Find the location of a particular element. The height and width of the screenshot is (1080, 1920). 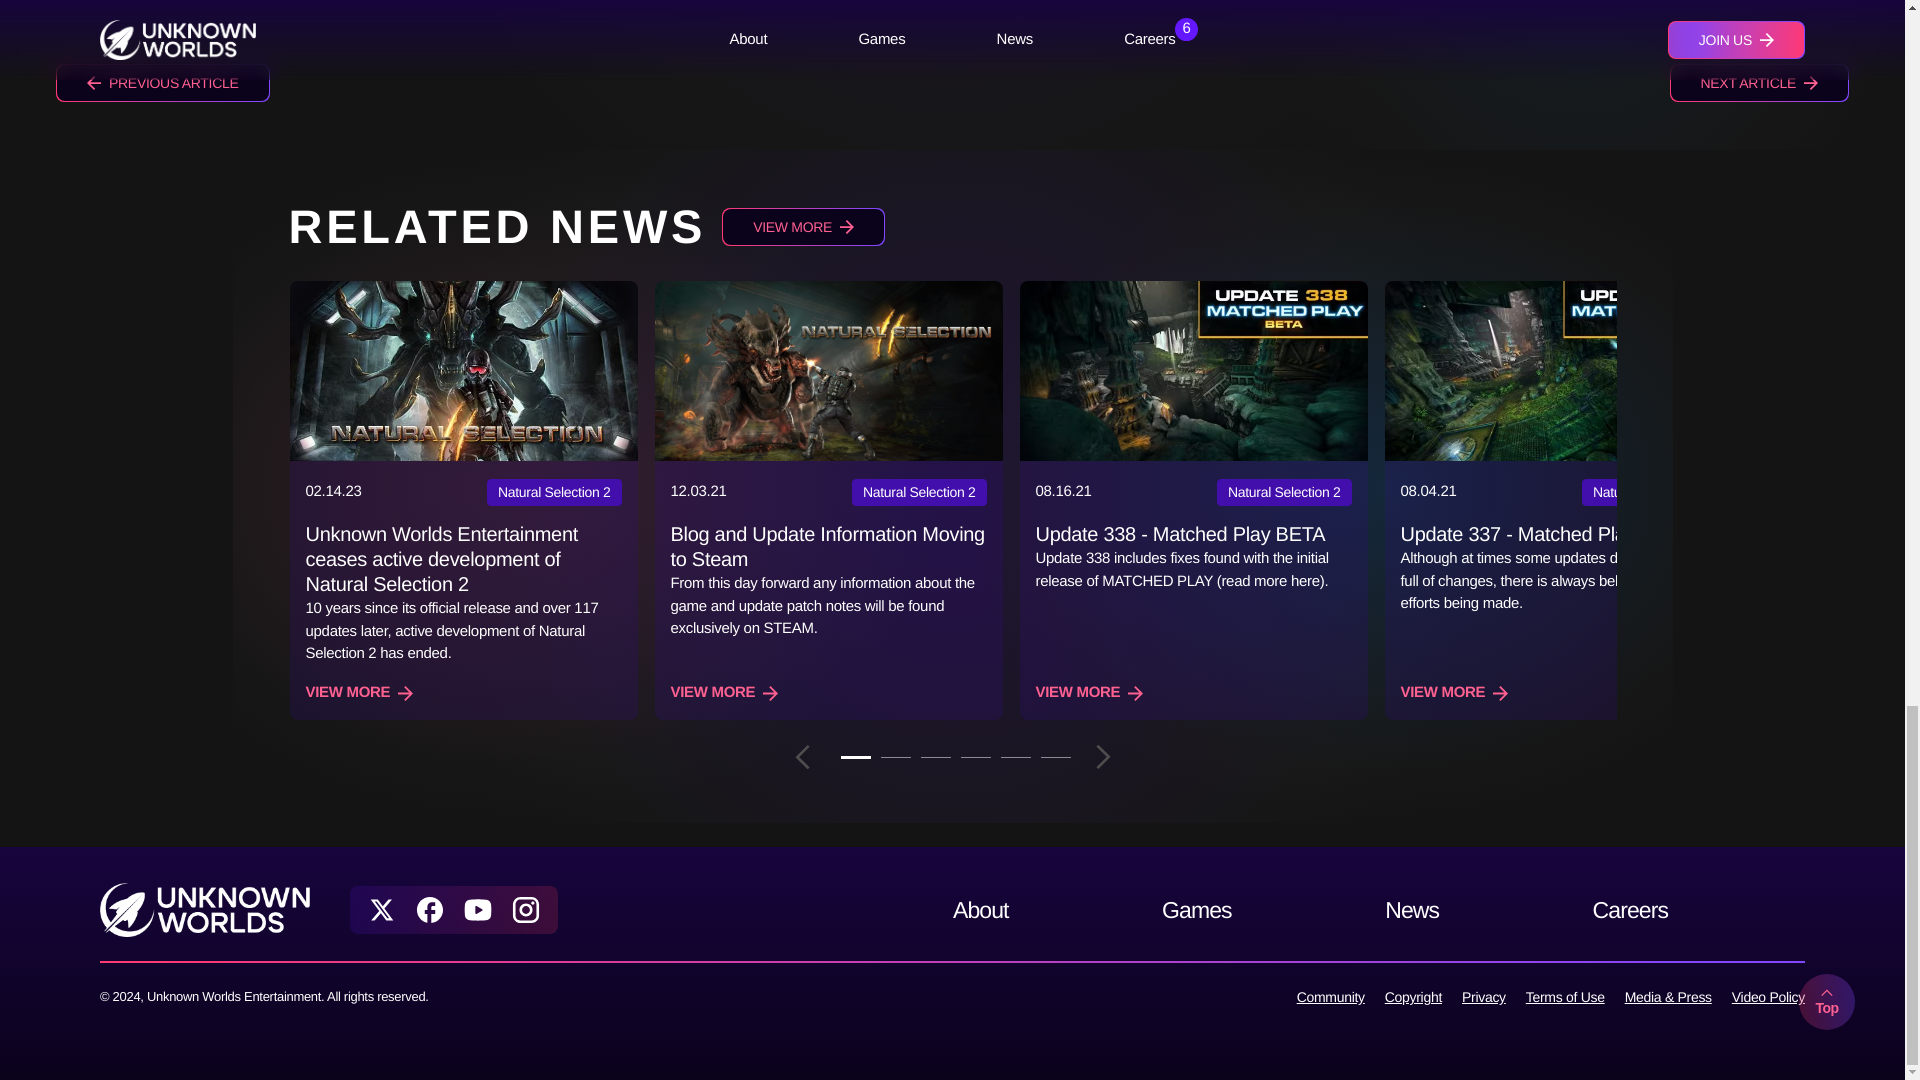

VIEW MORE is located at coordinates (1453, 693).